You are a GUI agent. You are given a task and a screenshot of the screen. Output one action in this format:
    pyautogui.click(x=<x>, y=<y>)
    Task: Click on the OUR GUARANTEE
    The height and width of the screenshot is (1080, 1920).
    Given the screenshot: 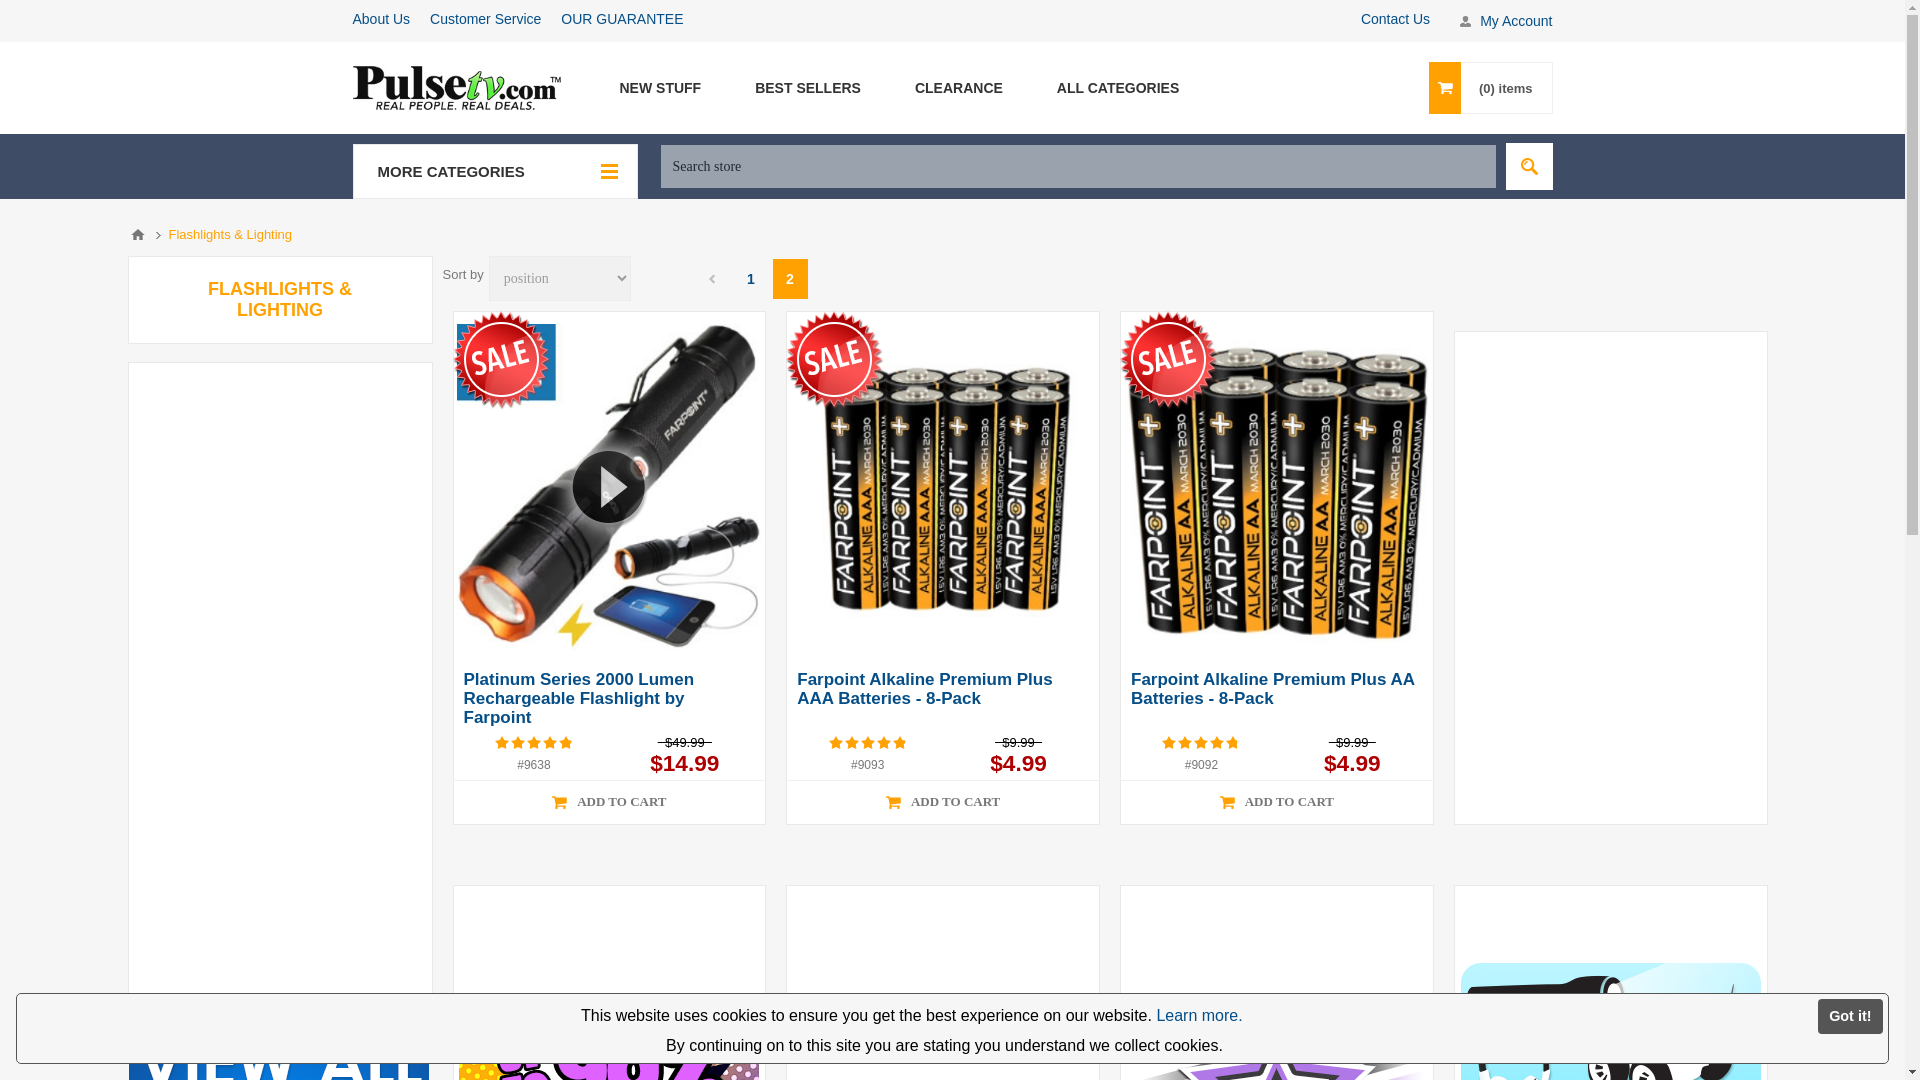 What is the action you would take?
    pyautogui.click(x=622, y=18)
    